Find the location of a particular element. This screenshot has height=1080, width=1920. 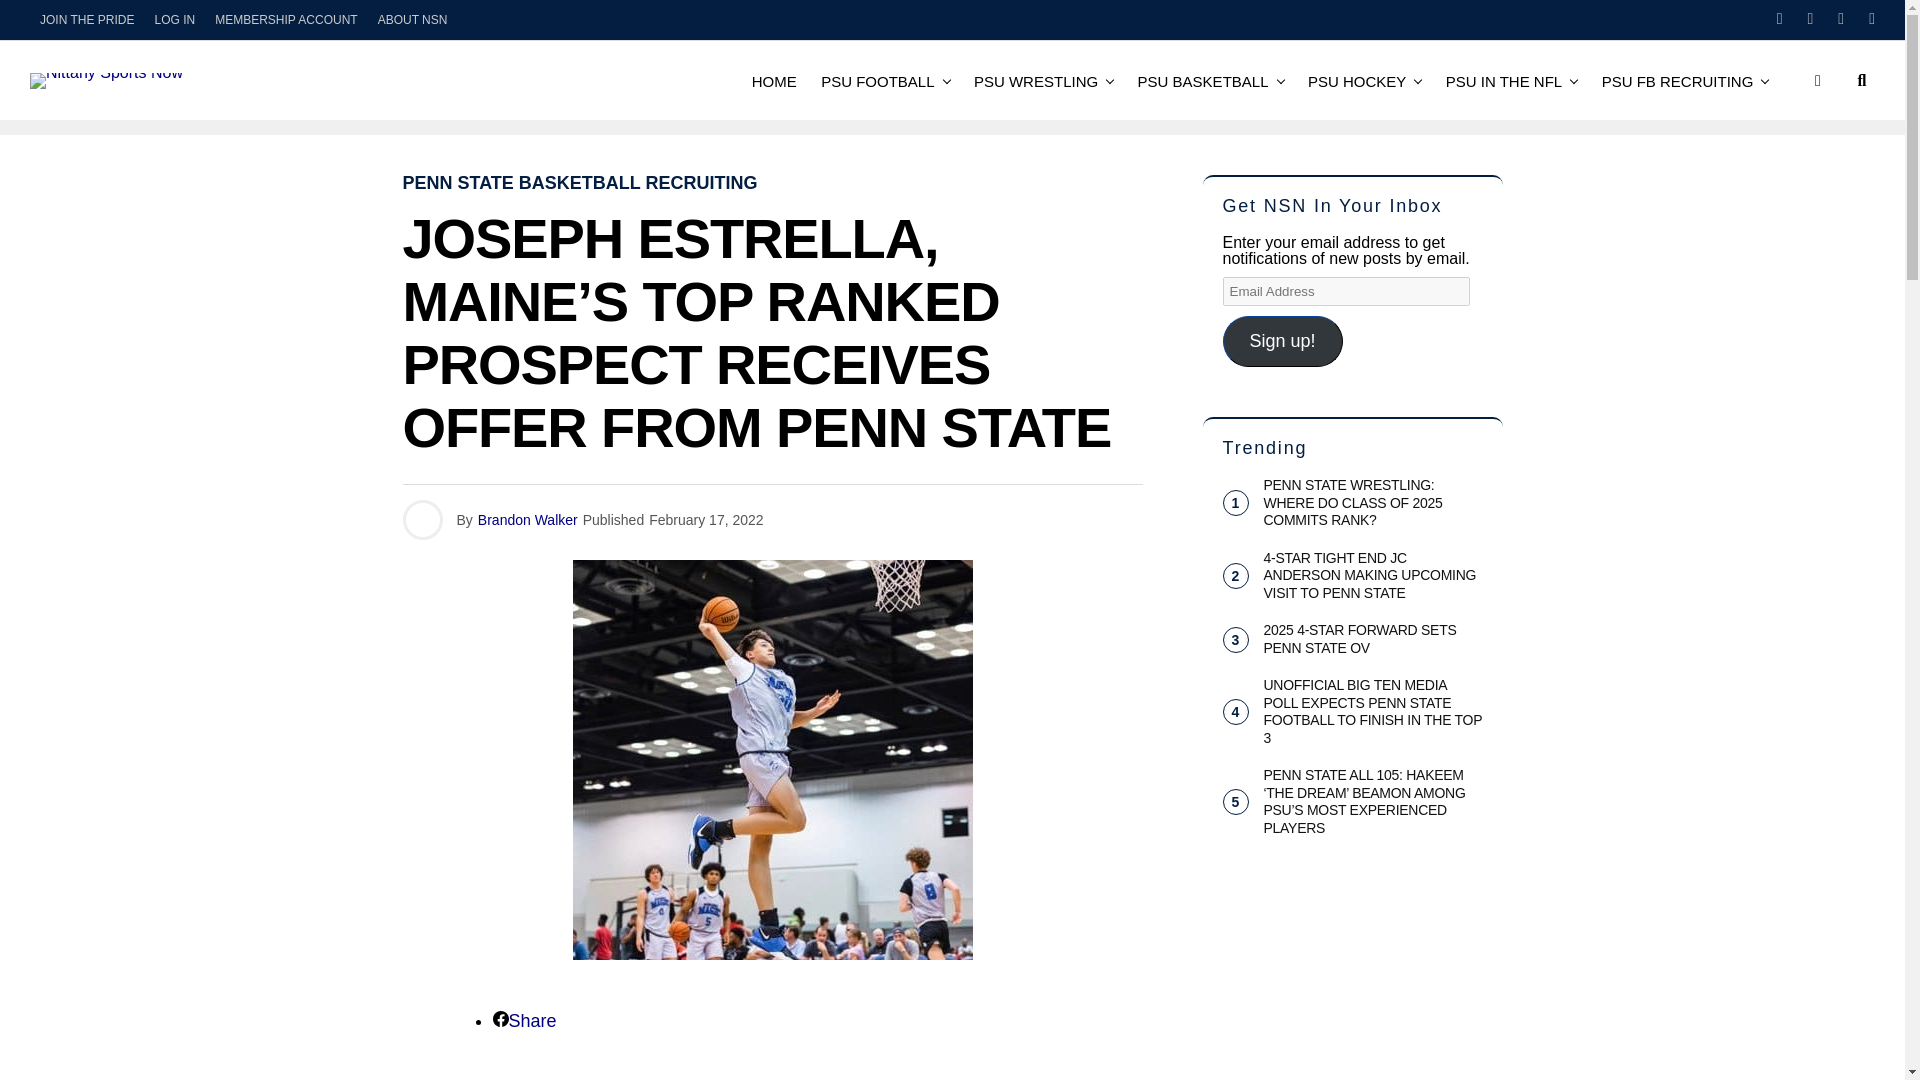

PSU FOOTBALL is located at coordinates (877, 80).